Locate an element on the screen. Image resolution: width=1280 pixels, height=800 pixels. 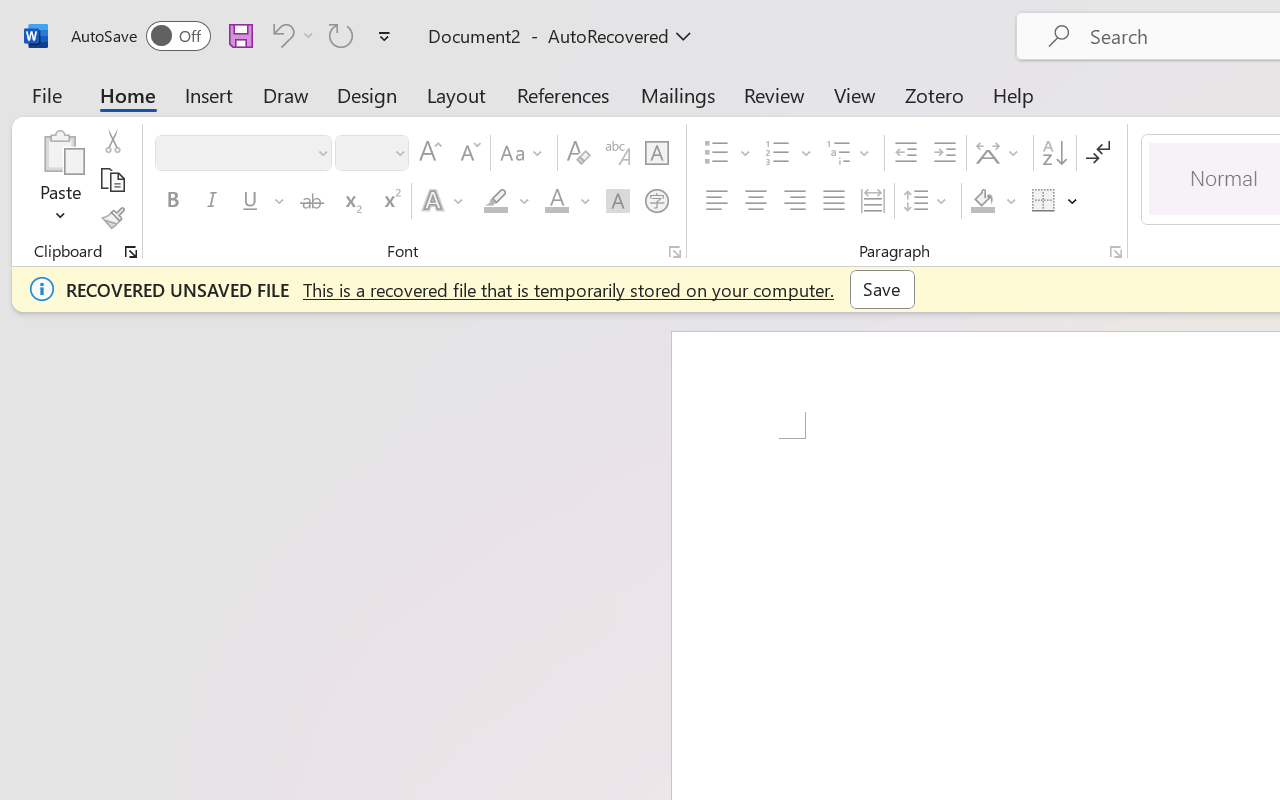
Open is located at coordinates (399, 152).